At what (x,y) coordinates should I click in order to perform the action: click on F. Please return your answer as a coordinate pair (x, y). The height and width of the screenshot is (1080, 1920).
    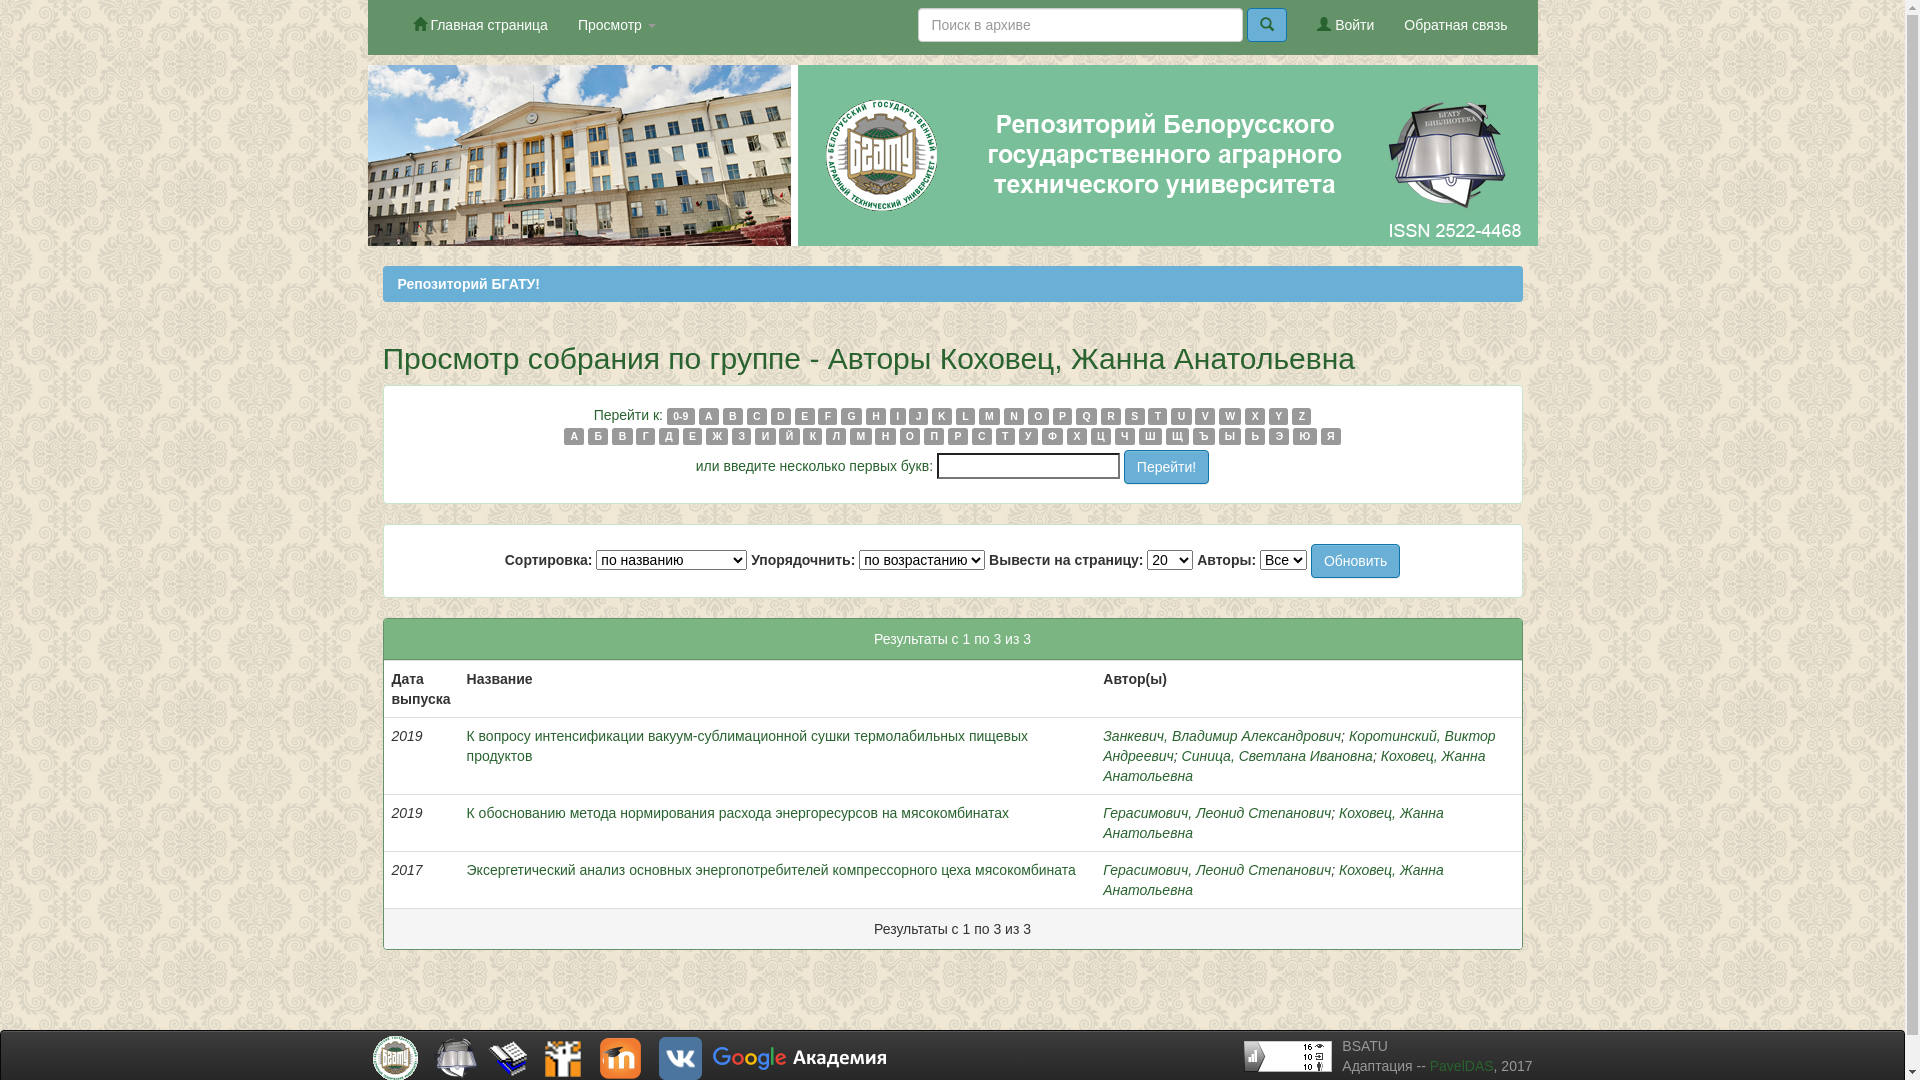
    Looking at the image, I should click on (828, 416).